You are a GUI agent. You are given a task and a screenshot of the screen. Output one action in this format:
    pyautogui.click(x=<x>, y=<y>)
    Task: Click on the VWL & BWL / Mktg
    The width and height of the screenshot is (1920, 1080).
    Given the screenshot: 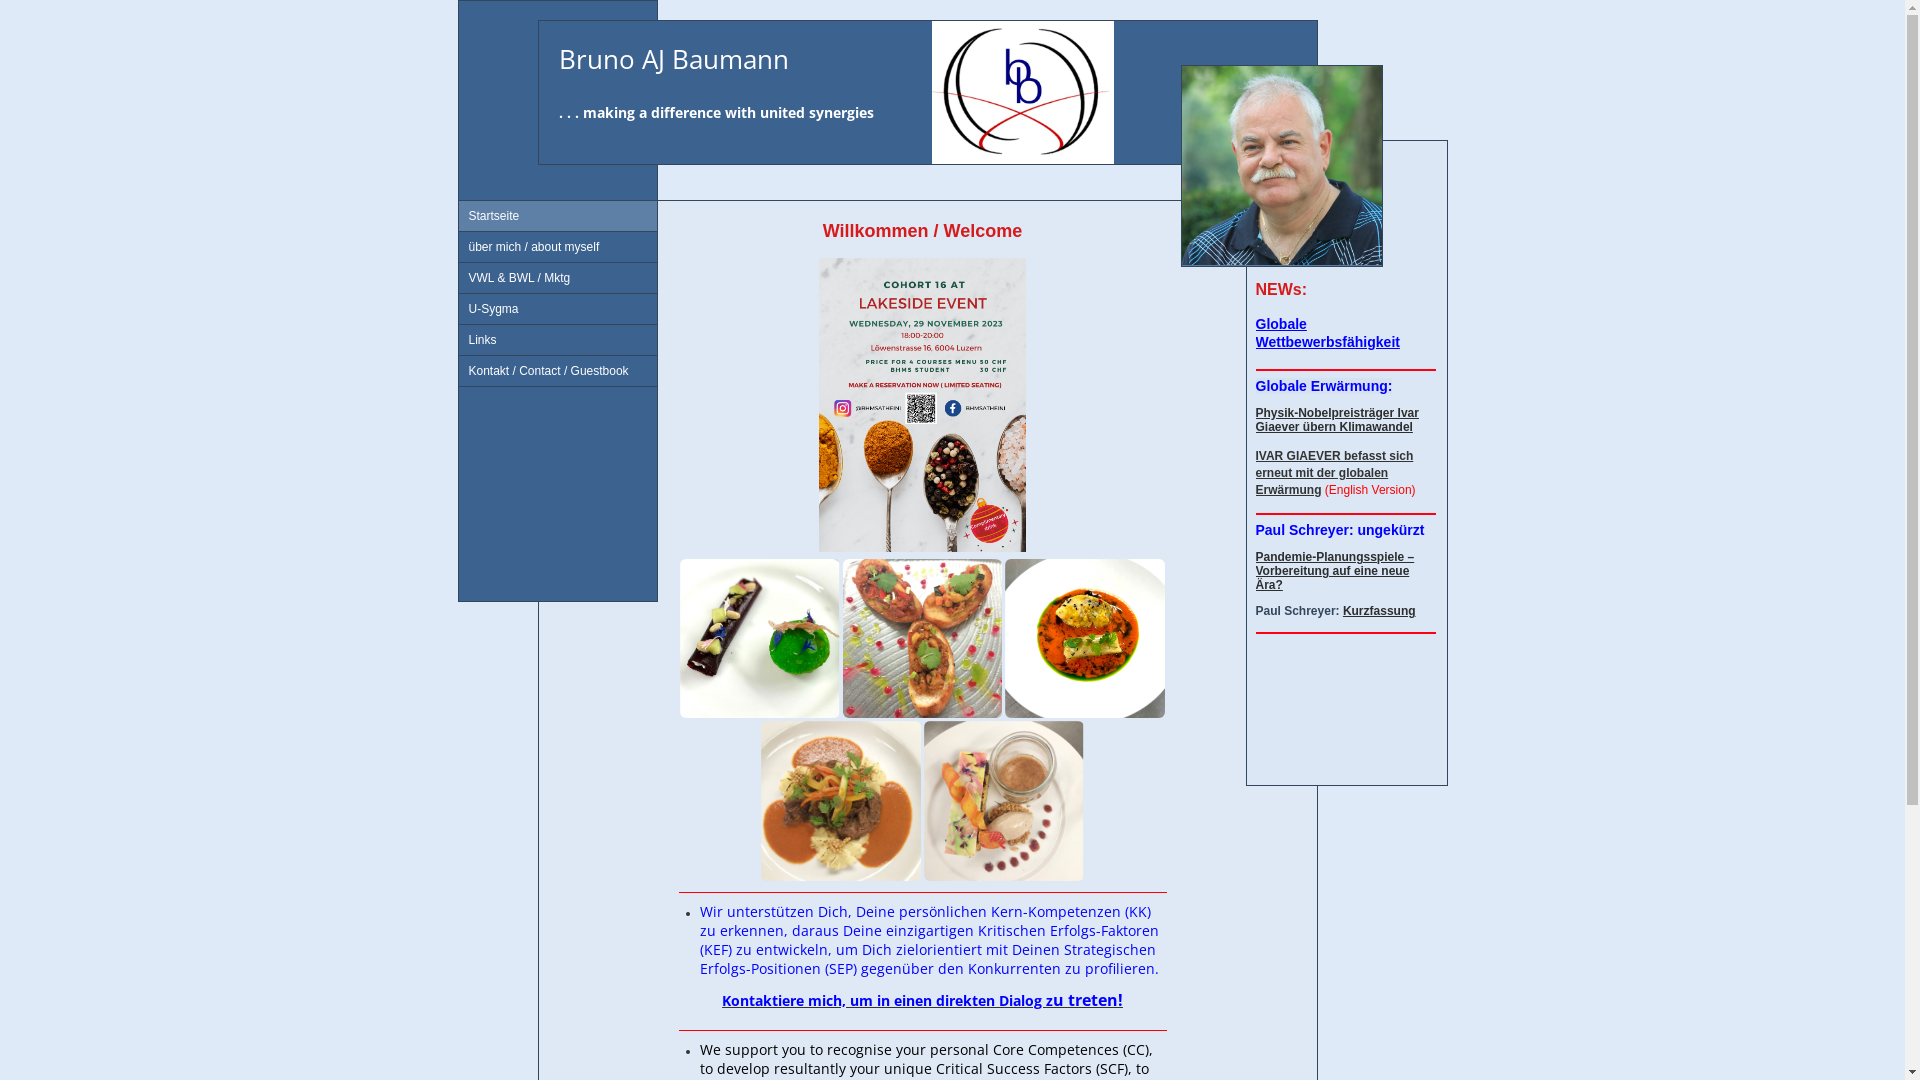 What is the action you would take?
    pyautogui.click(x=557, y=278)
    